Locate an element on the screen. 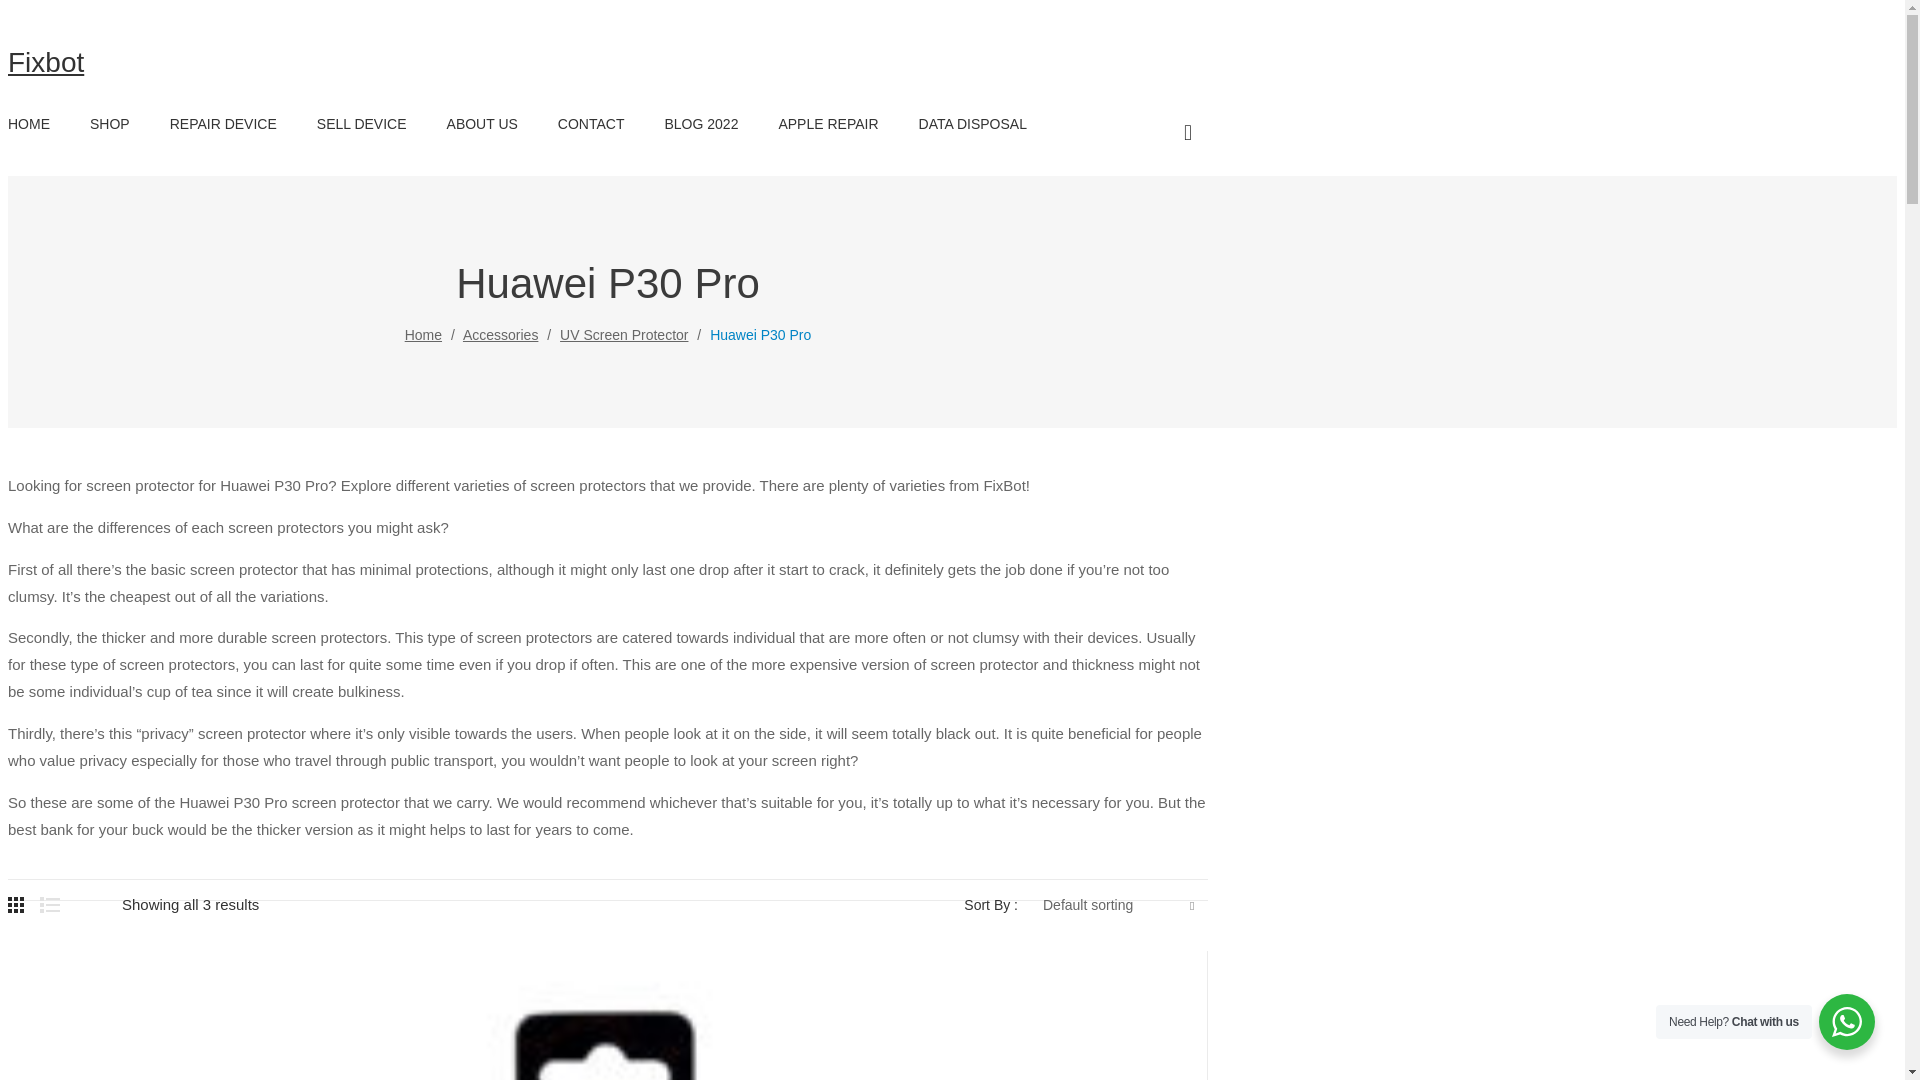 Image resolution: width=1920 pixels, height=1080 pixels. UV Screen Protector is located at coordinates (624, 335).